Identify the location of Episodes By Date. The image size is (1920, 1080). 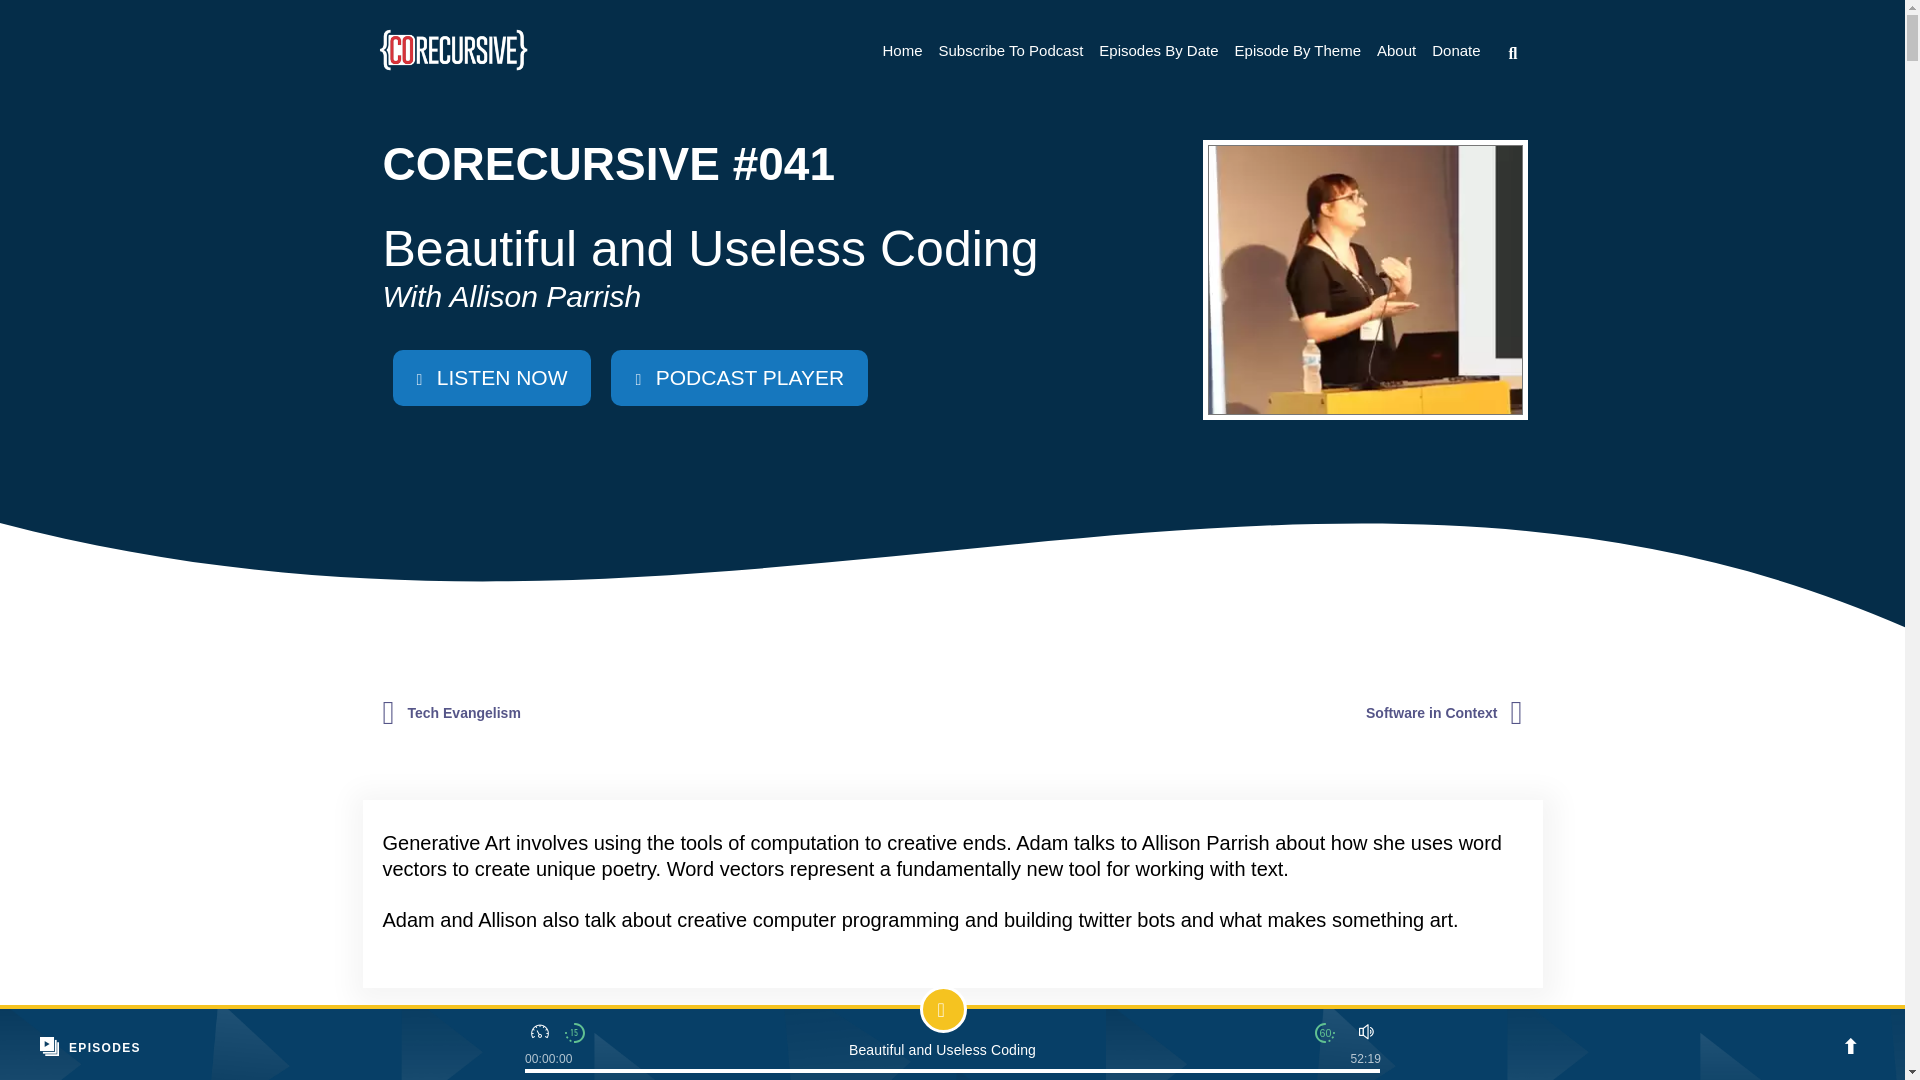
(1158, 50).